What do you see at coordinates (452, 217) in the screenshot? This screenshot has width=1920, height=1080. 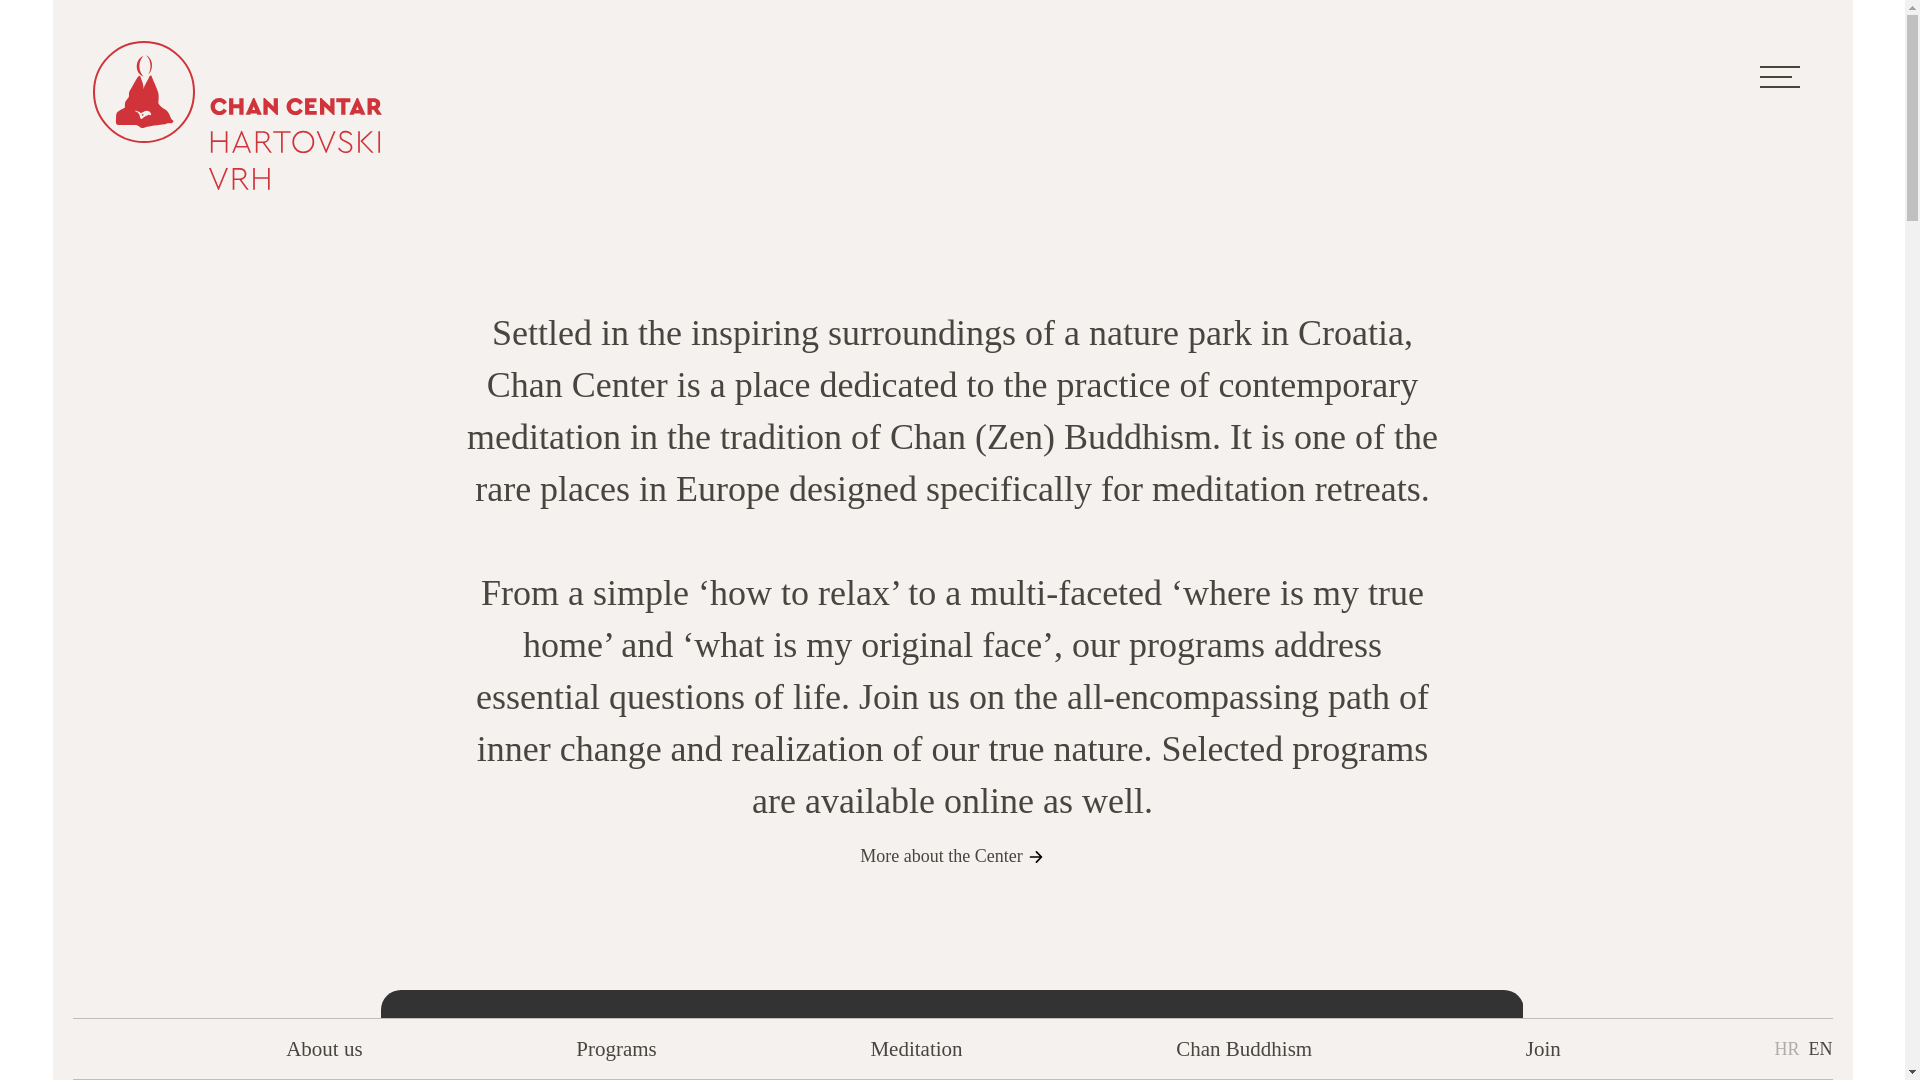 I see `About us` at bounding box center [452, 217].